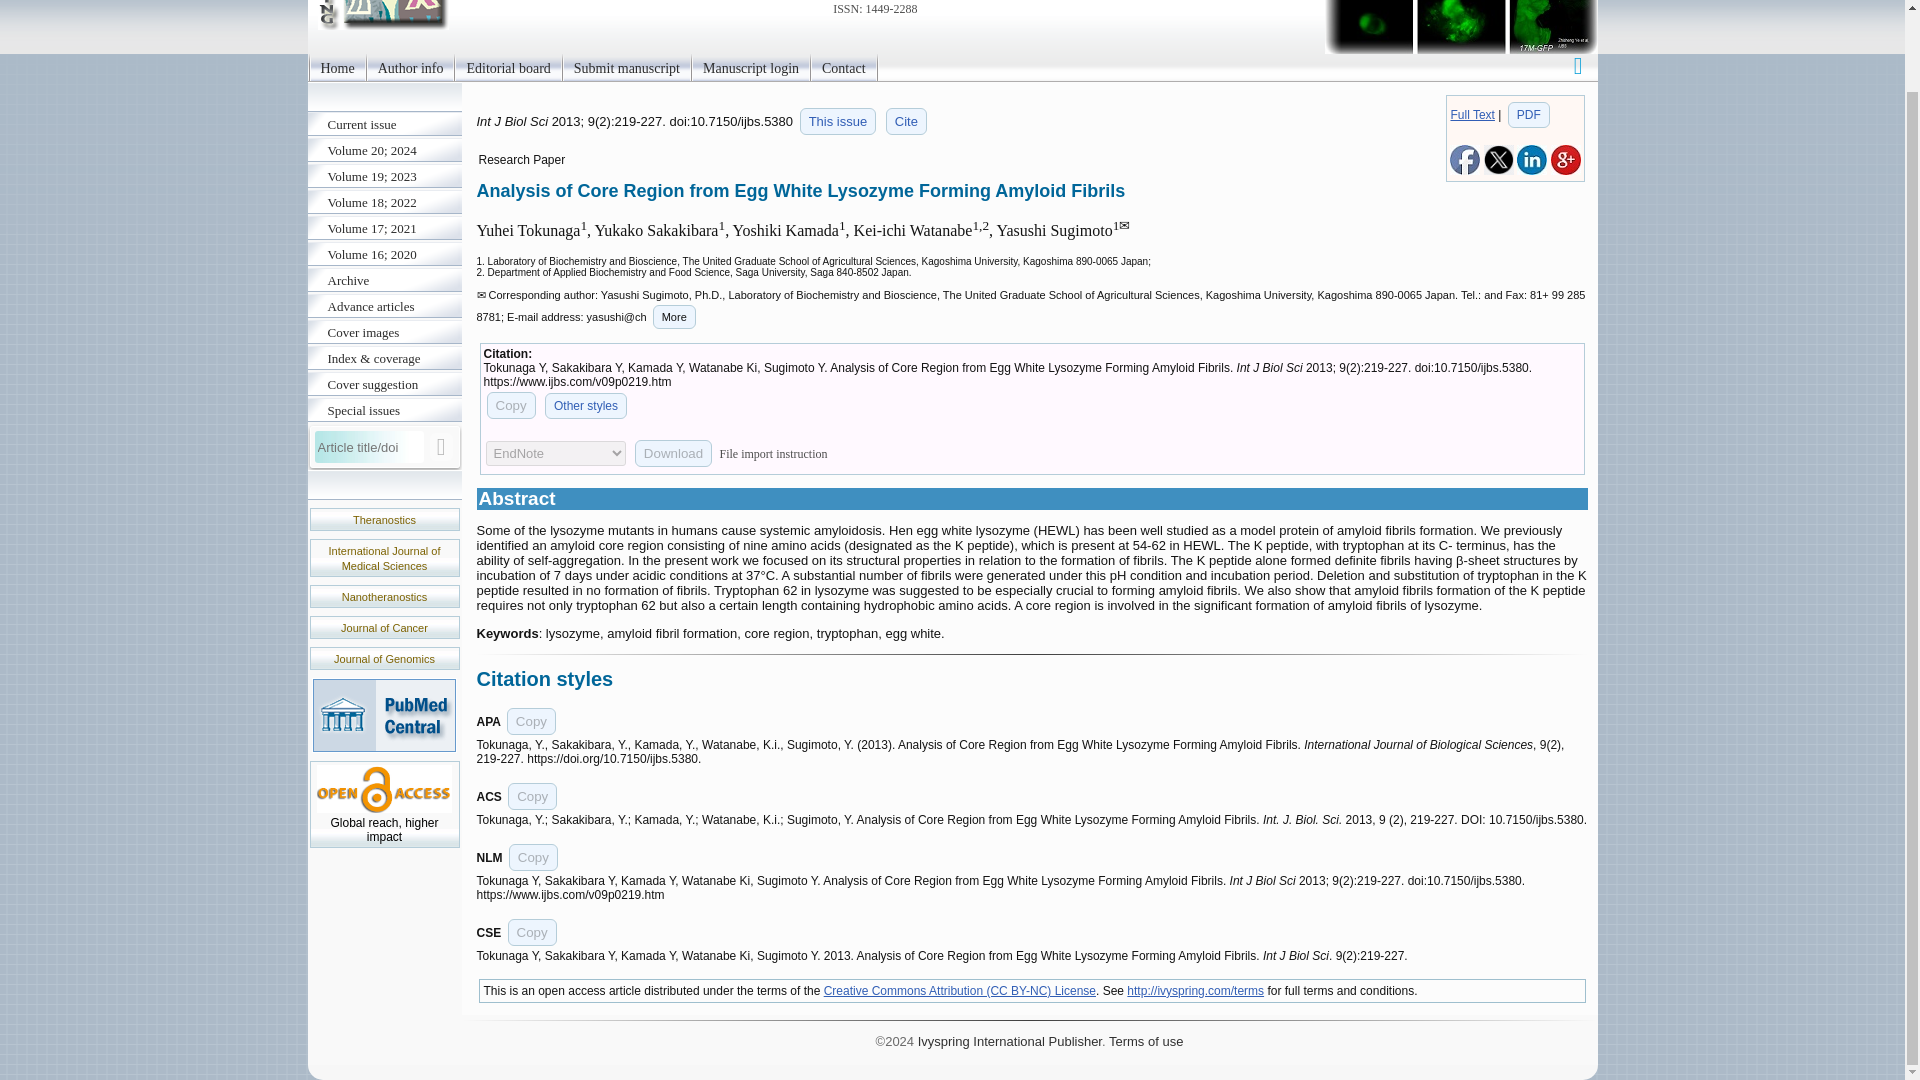  Describe the element at coordinates (384, 306) in the screenshot. I see `Advance articles` at that location.